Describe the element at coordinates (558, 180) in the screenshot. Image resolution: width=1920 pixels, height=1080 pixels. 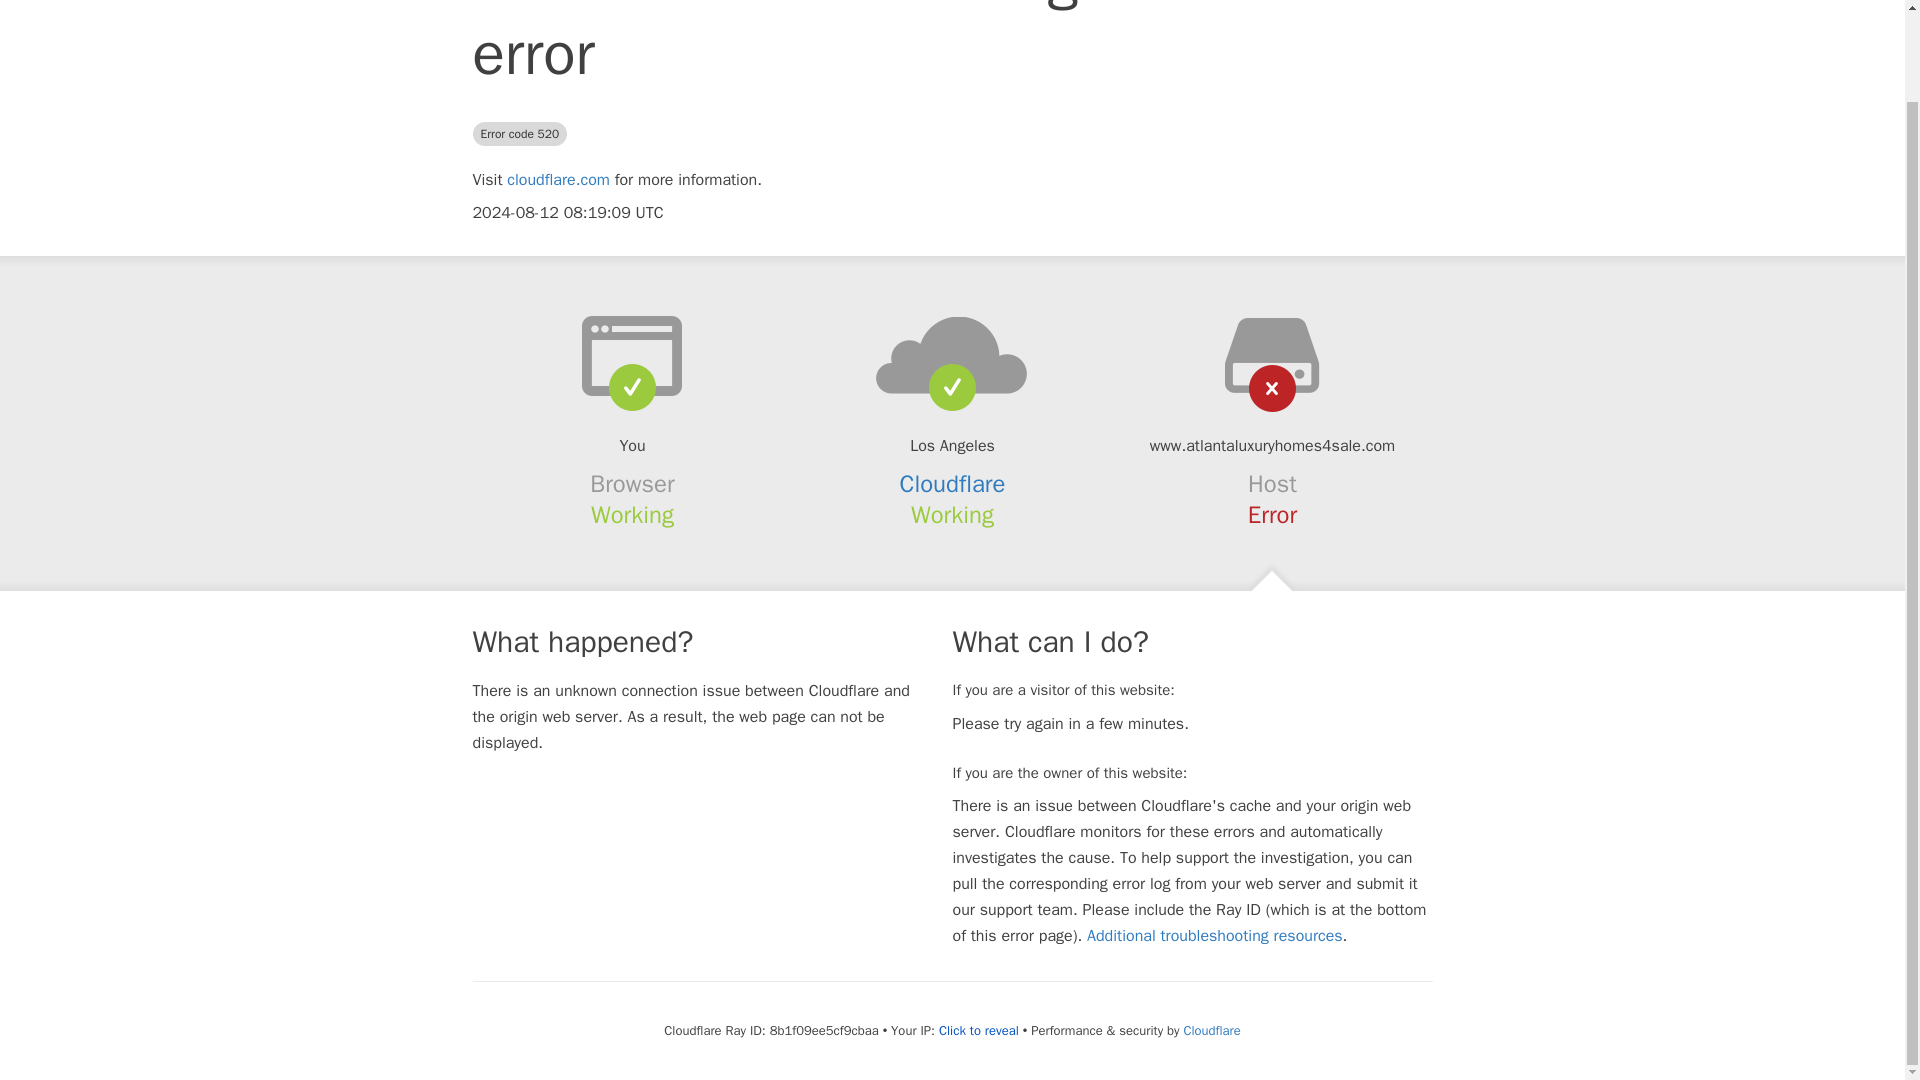
I see `cloudflare.com` at that location.